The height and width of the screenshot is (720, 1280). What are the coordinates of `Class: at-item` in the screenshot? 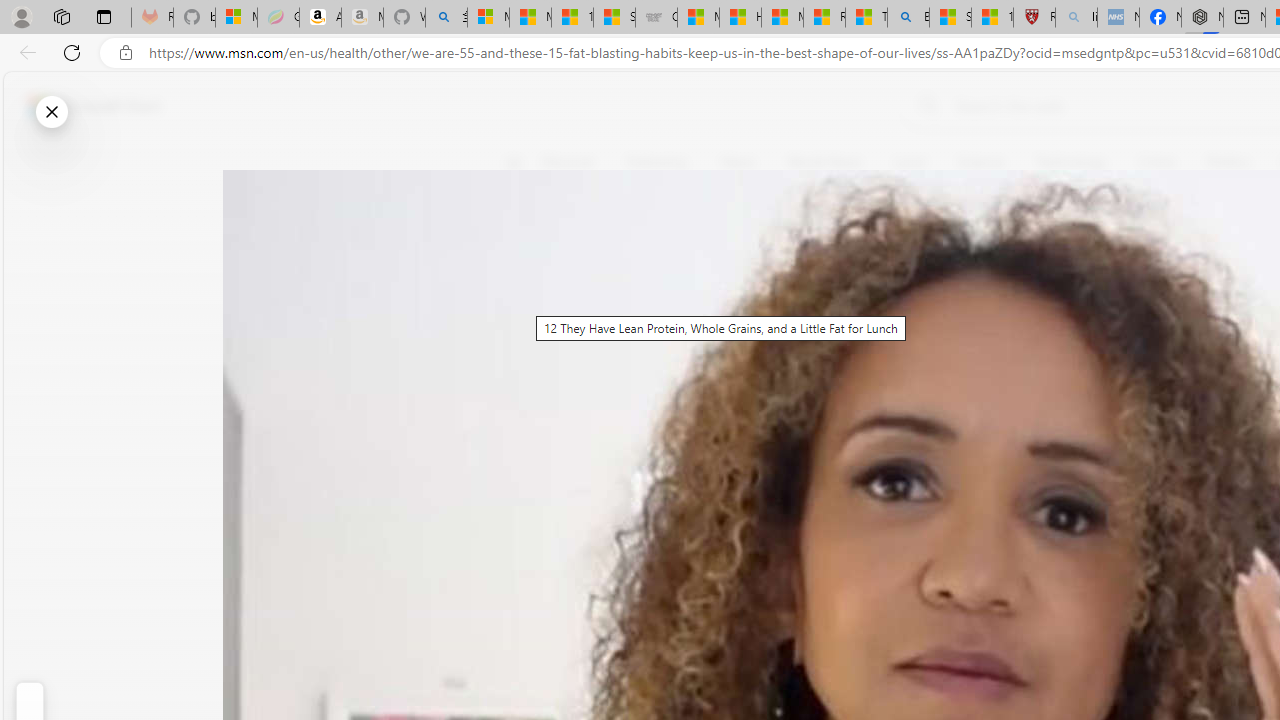 It's located at (526, 468).